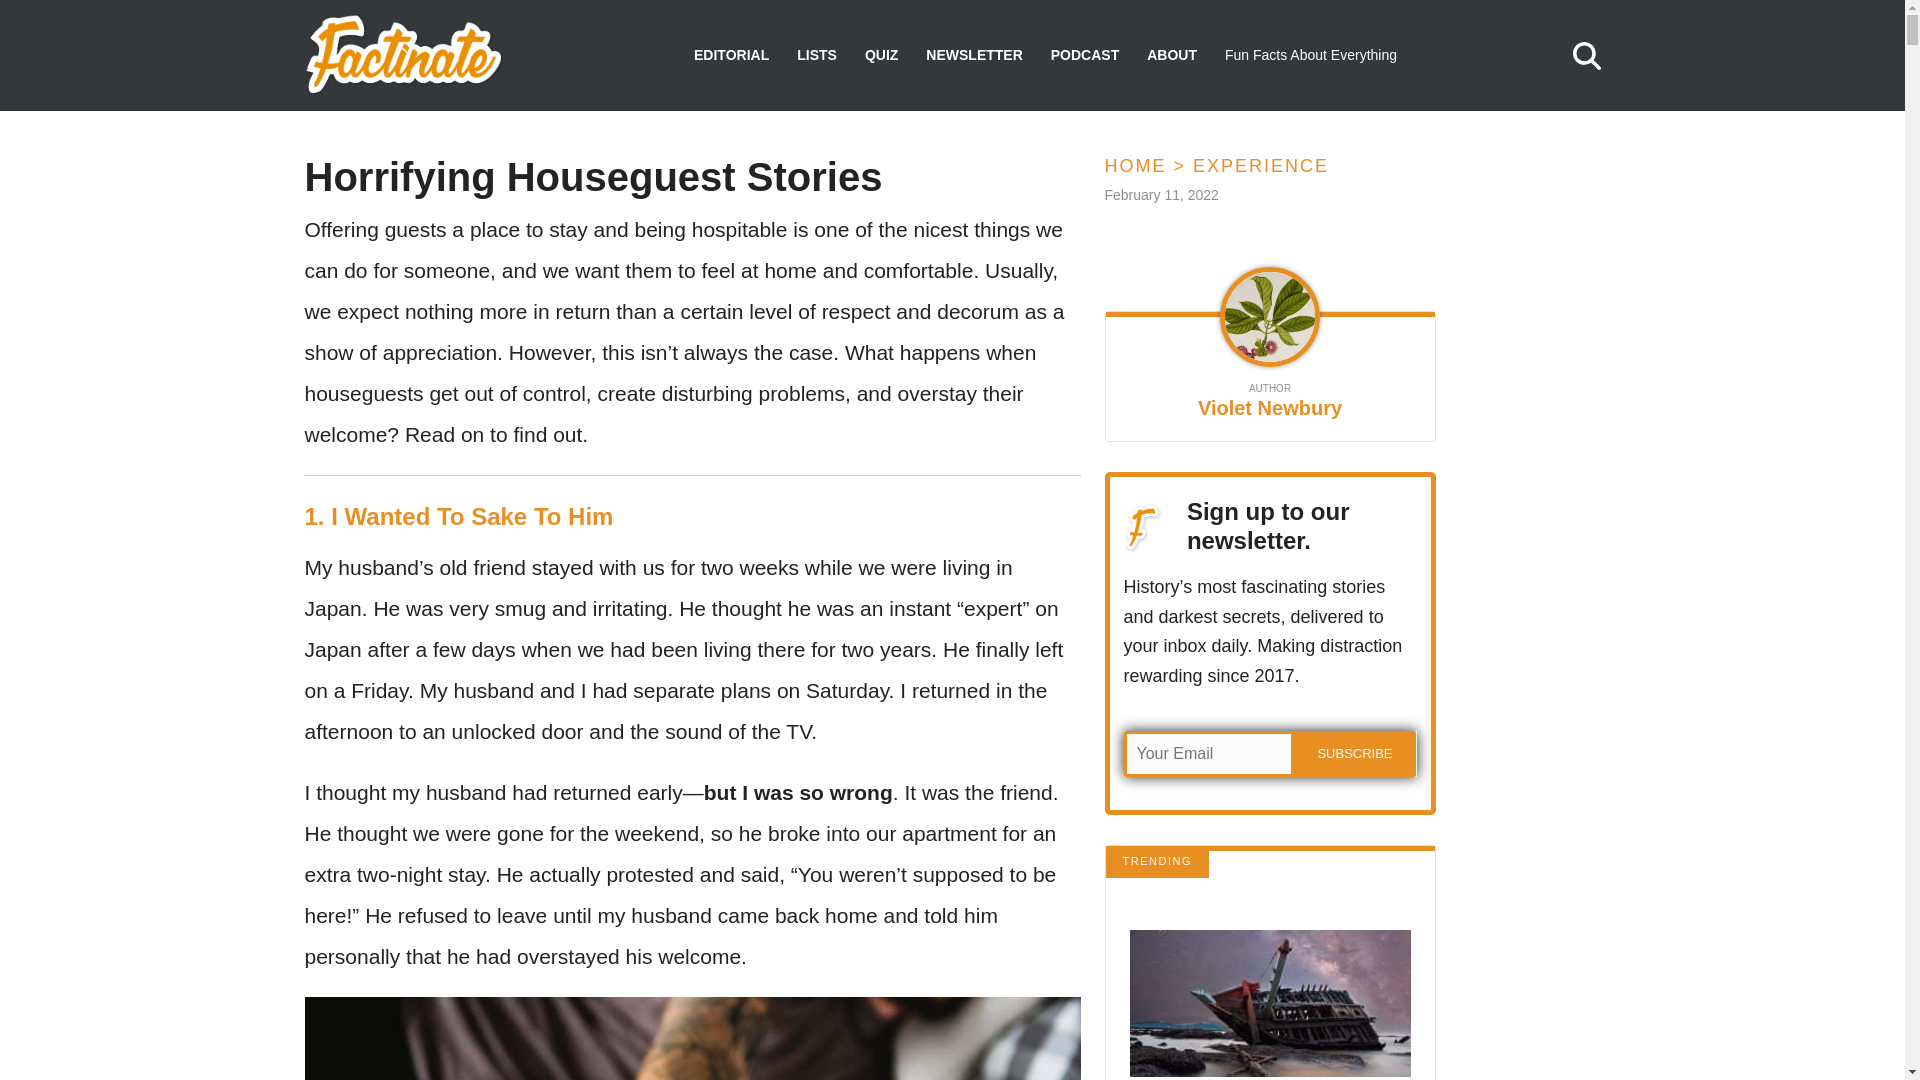  I want to click on PODCAST, so click(1084, 55).